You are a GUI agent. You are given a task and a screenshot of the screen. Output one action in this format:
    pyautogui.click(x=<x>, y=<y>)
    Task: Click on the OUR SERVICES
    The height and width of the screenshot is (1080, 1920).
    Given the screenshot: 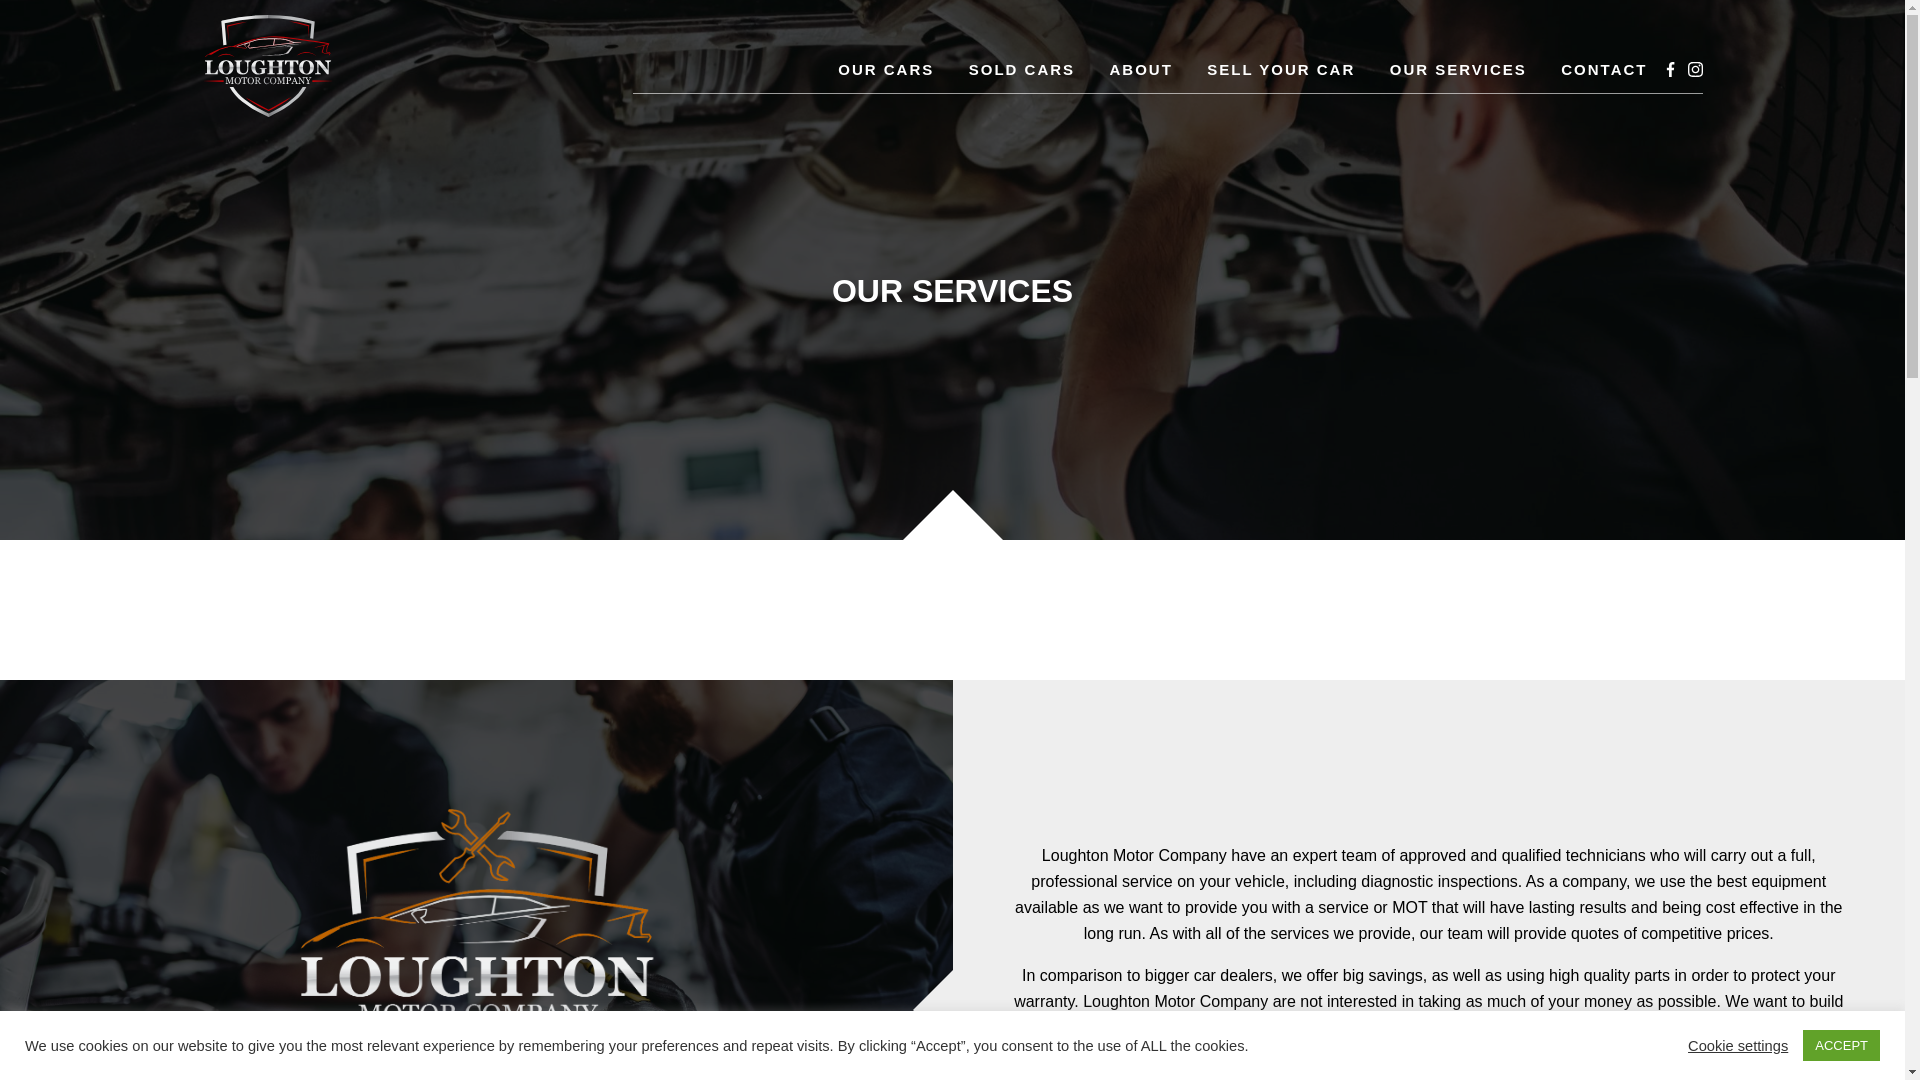 What is the action you would take?
    pyautogui.click(x=1458, y=70)
    